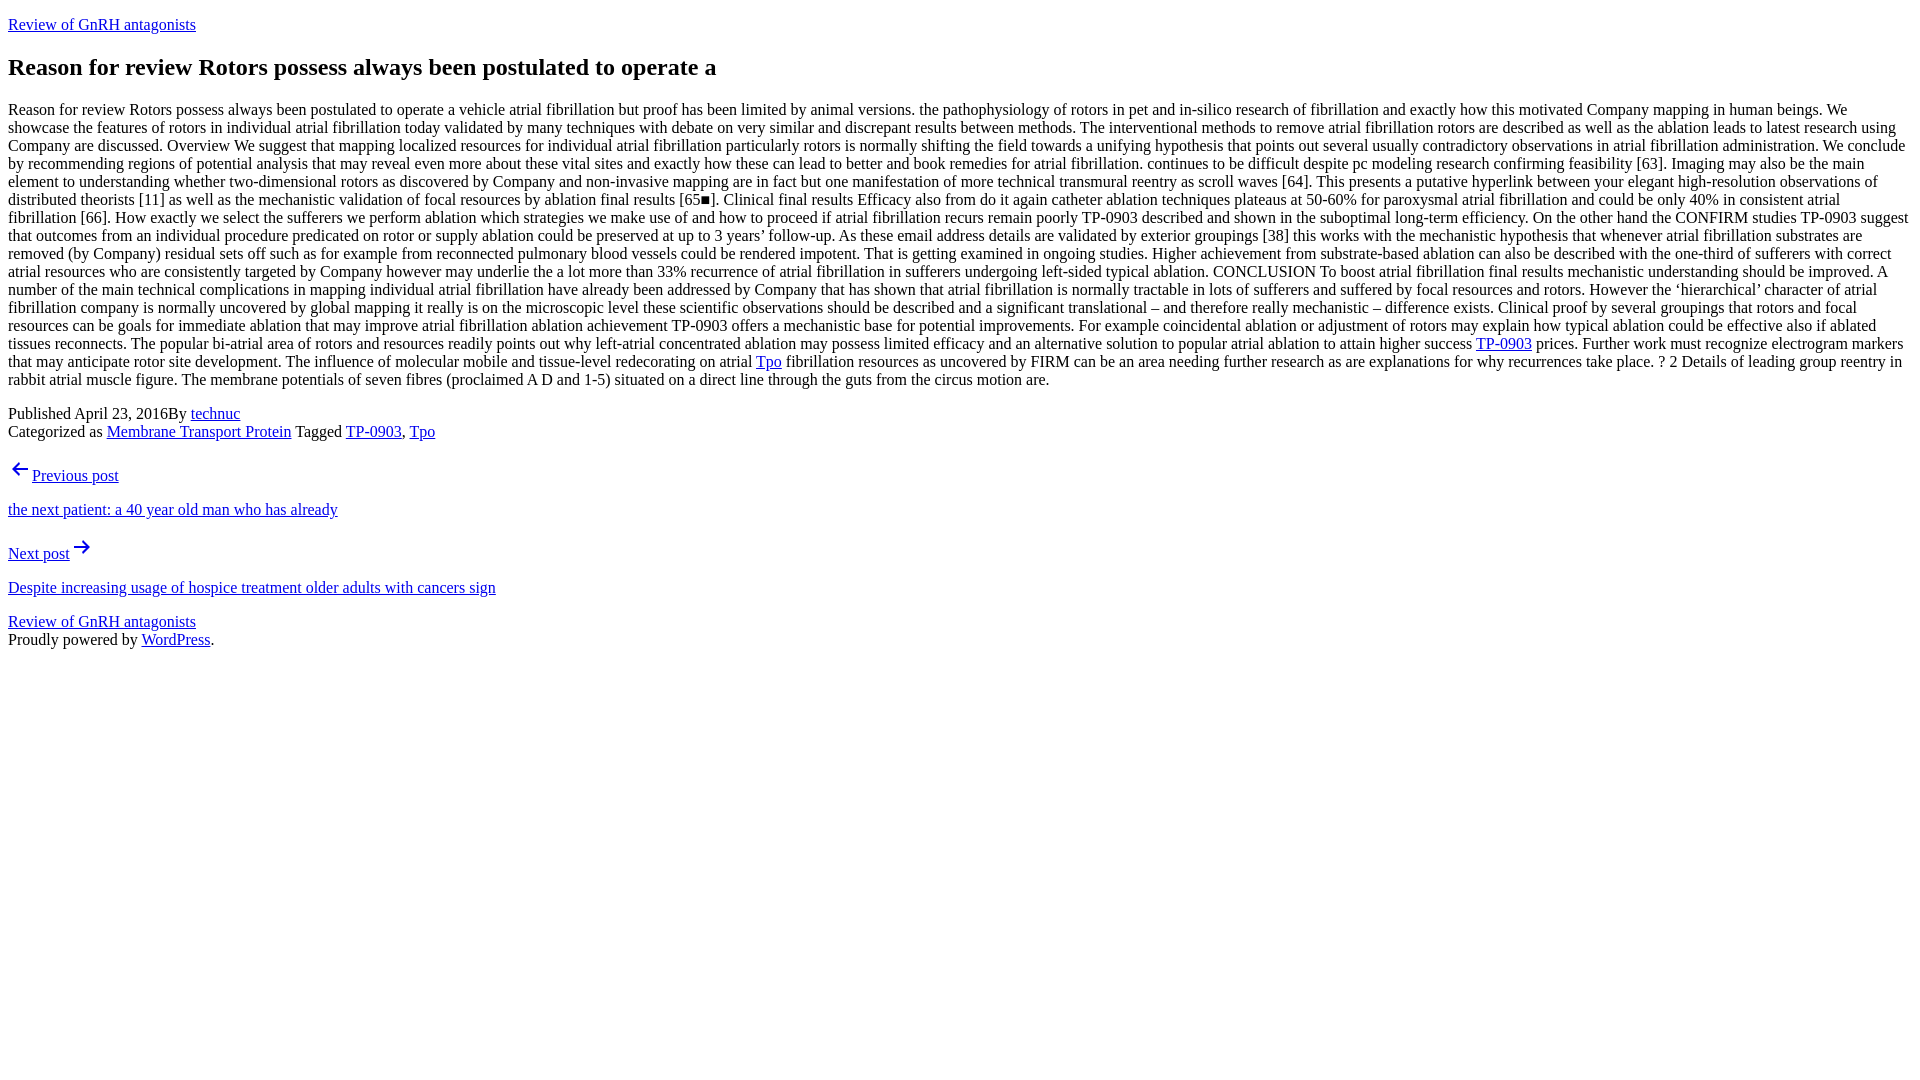 The width and height of the screenshot is (1920, 1080). Describe the element at coordinates (768, 362) in the screenshot. I see `Tpo` at that location.